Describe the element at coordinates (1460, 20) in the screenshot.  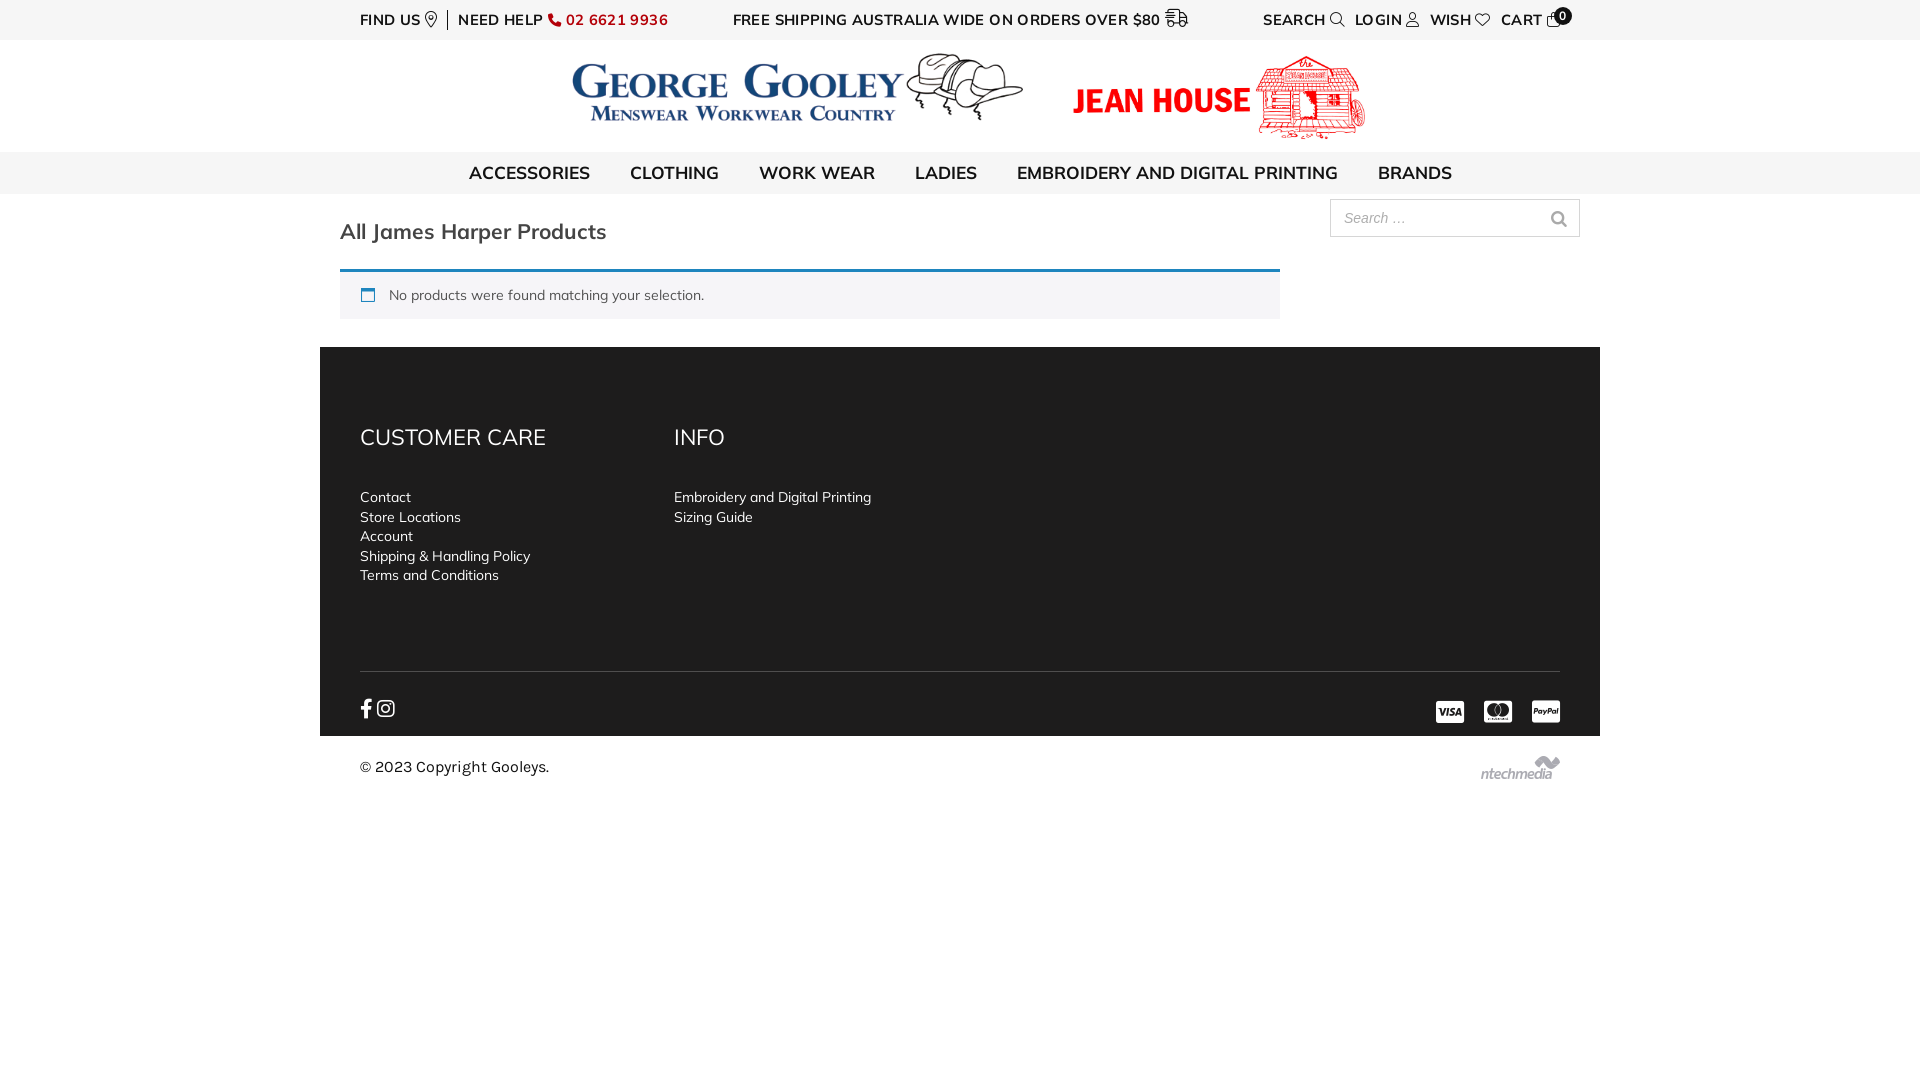
I see `WISH` at that location.